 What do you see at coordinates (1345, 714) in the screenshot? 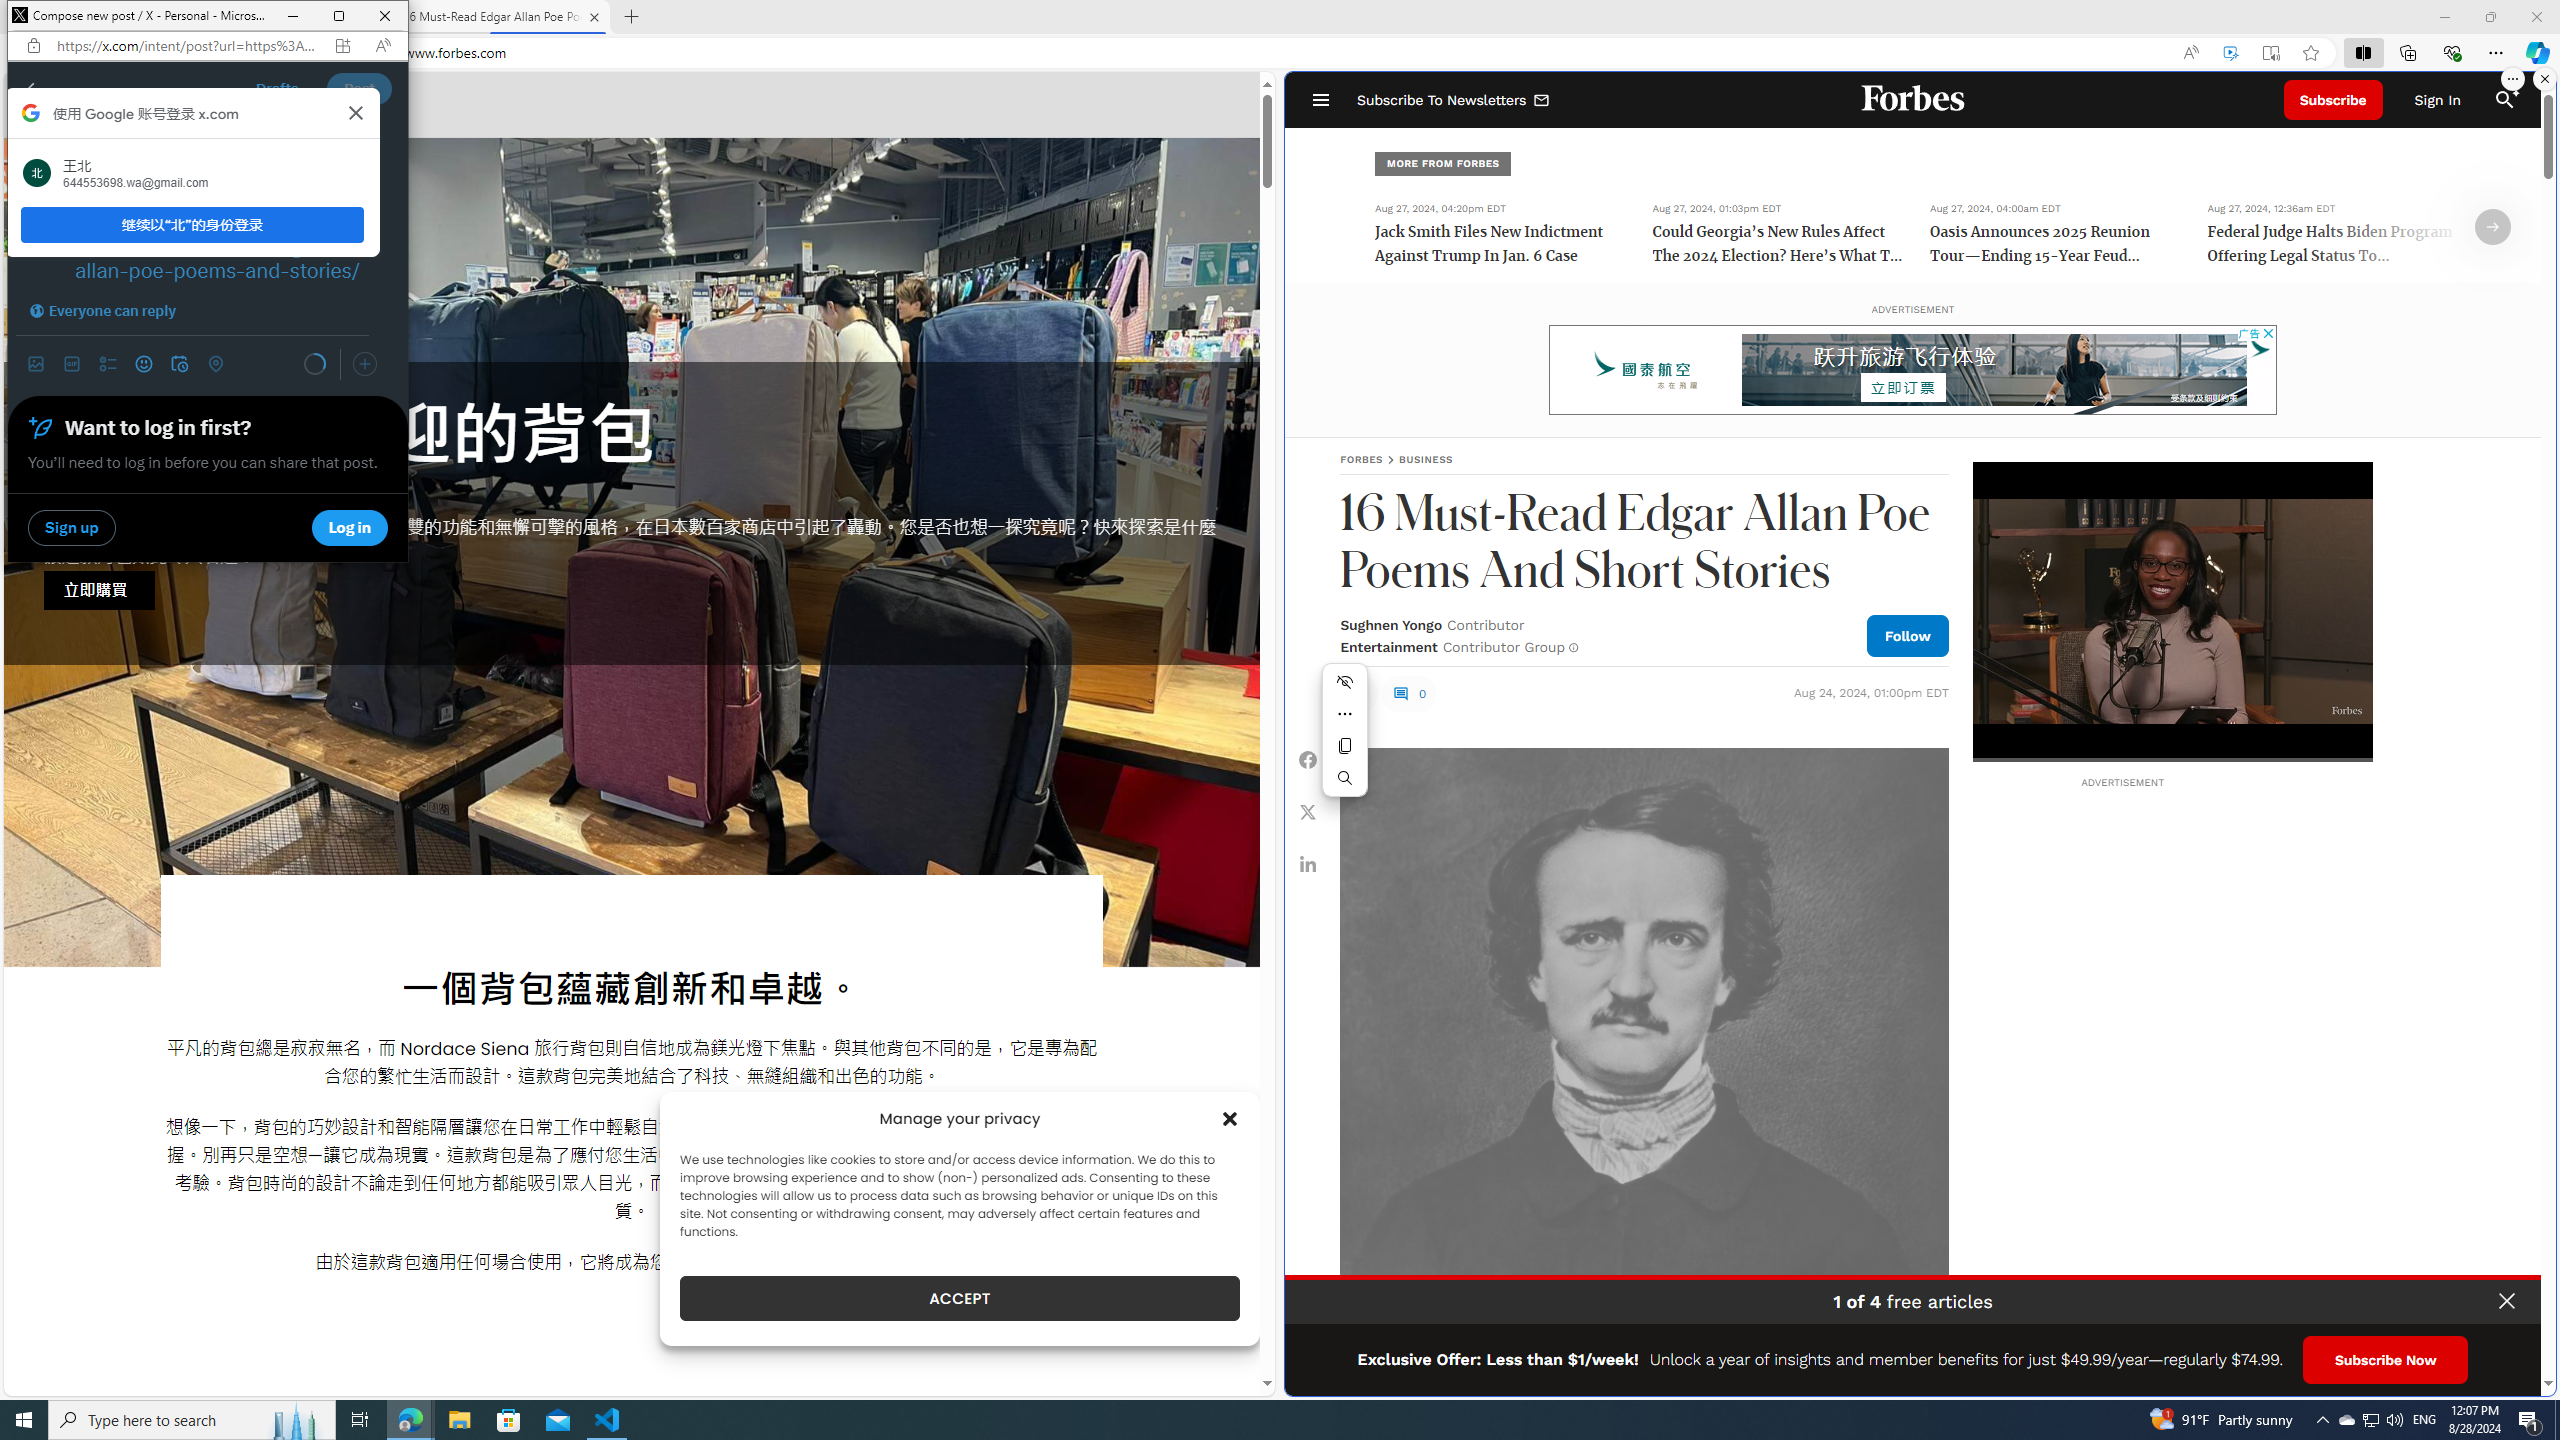
I see `More actions` at bounding box center [1345, 714].